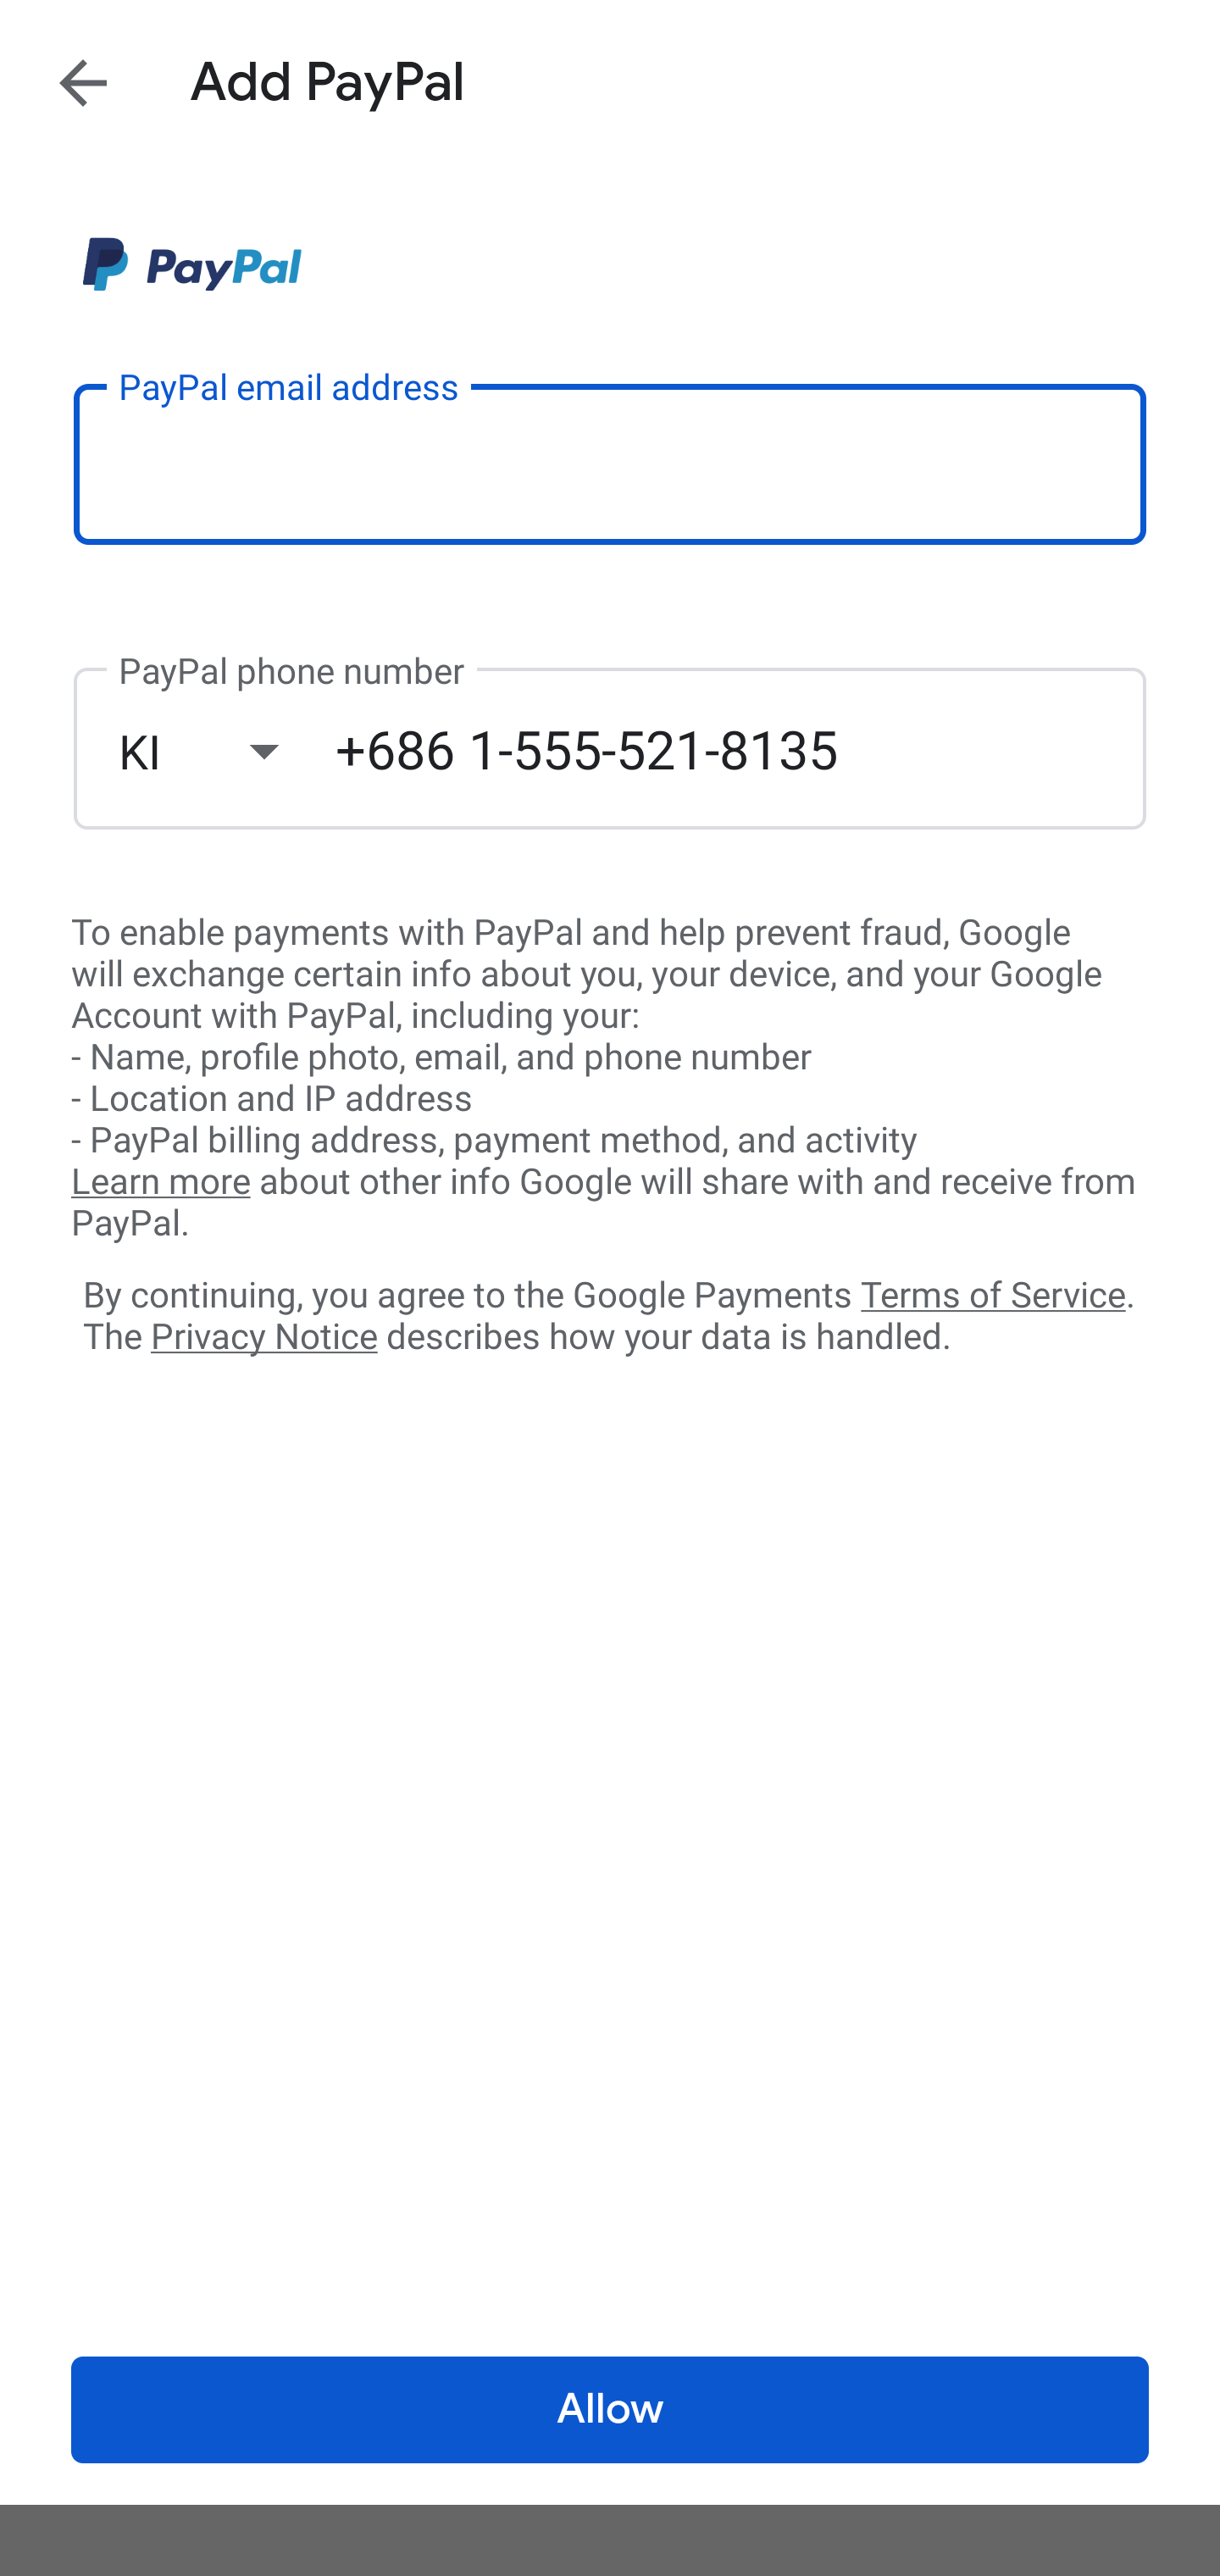 This screenshot has height=2576, width=1220. I want to click on Navigate up, so click(83, 82).